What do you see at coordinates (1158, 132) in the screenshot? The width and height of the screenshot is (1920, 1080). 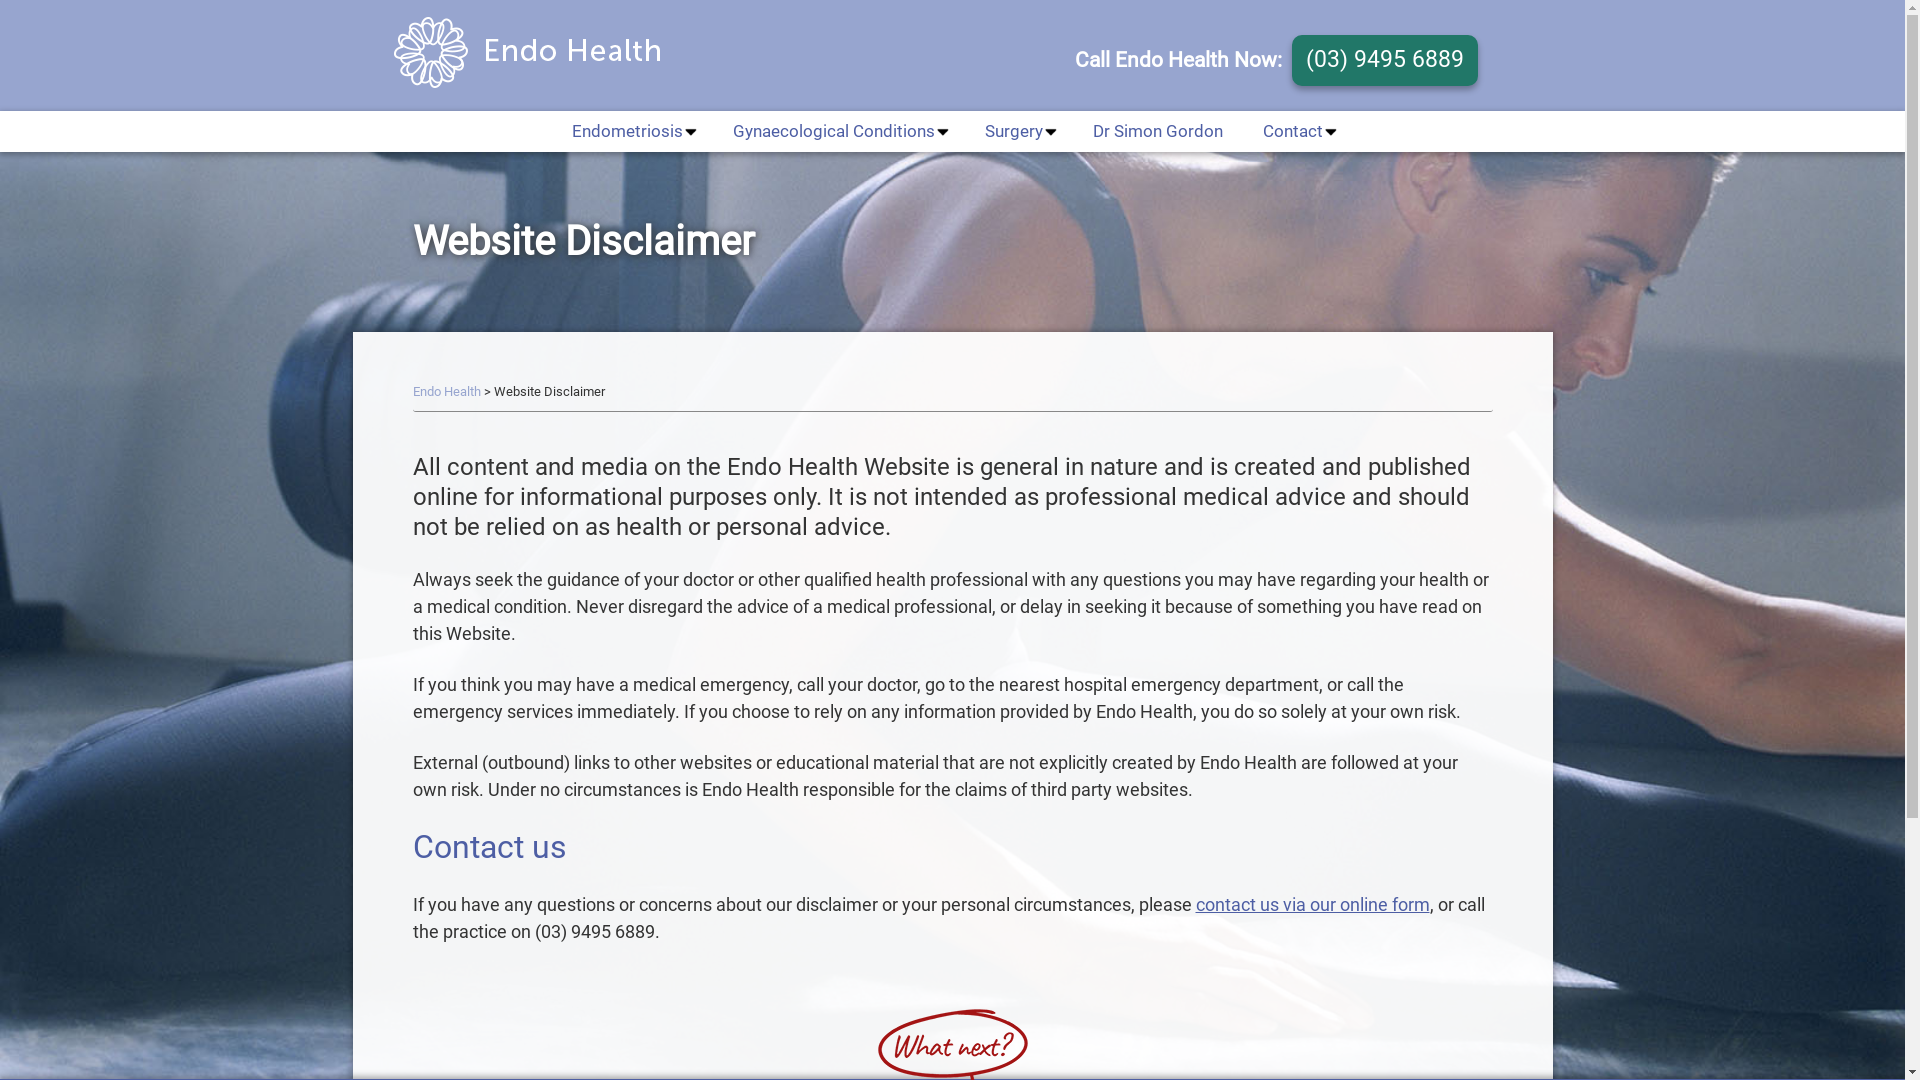 I see `Dr Simon Gordon` at bounding box center [1158, 132].